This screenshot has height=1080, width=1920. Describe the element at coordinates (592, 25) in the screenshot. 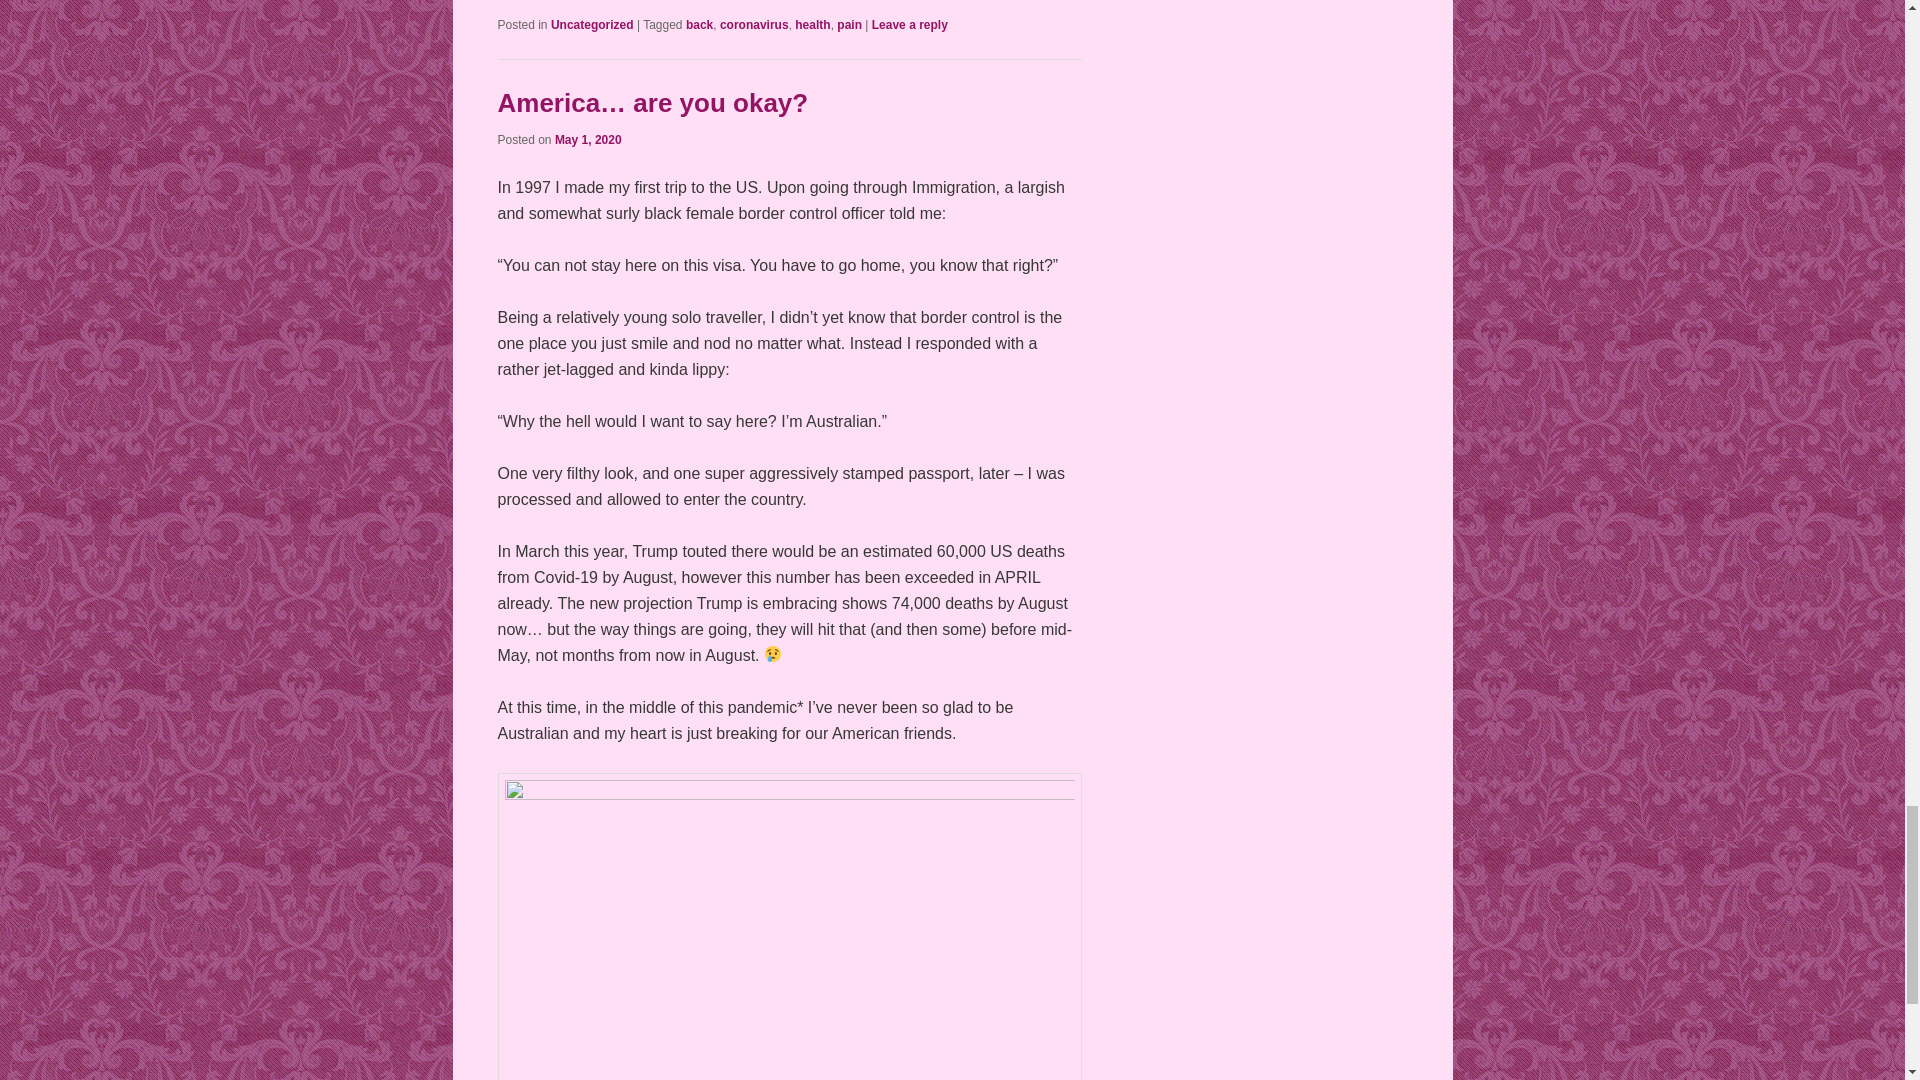

I see `Uncategorized` at that location.